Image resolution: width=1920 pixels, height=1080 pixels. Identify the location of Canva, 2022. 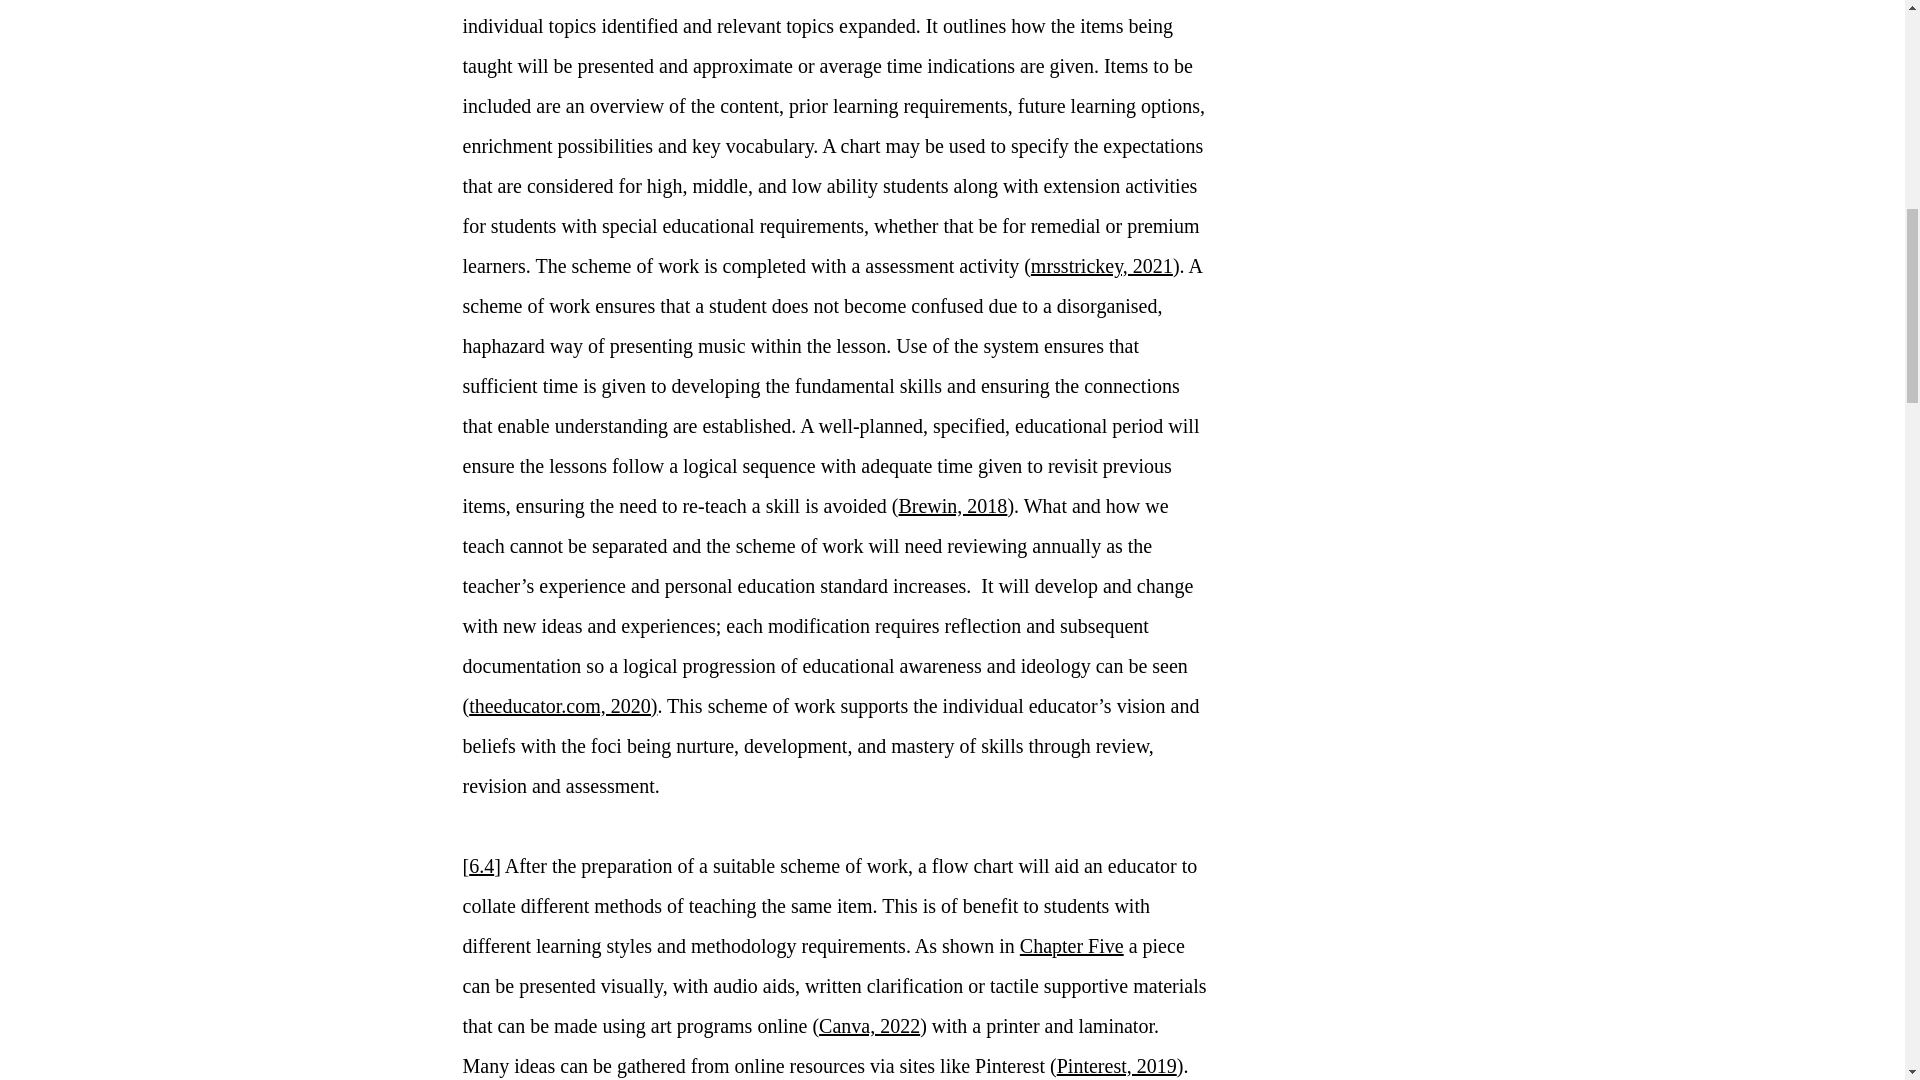
(869, 1026).